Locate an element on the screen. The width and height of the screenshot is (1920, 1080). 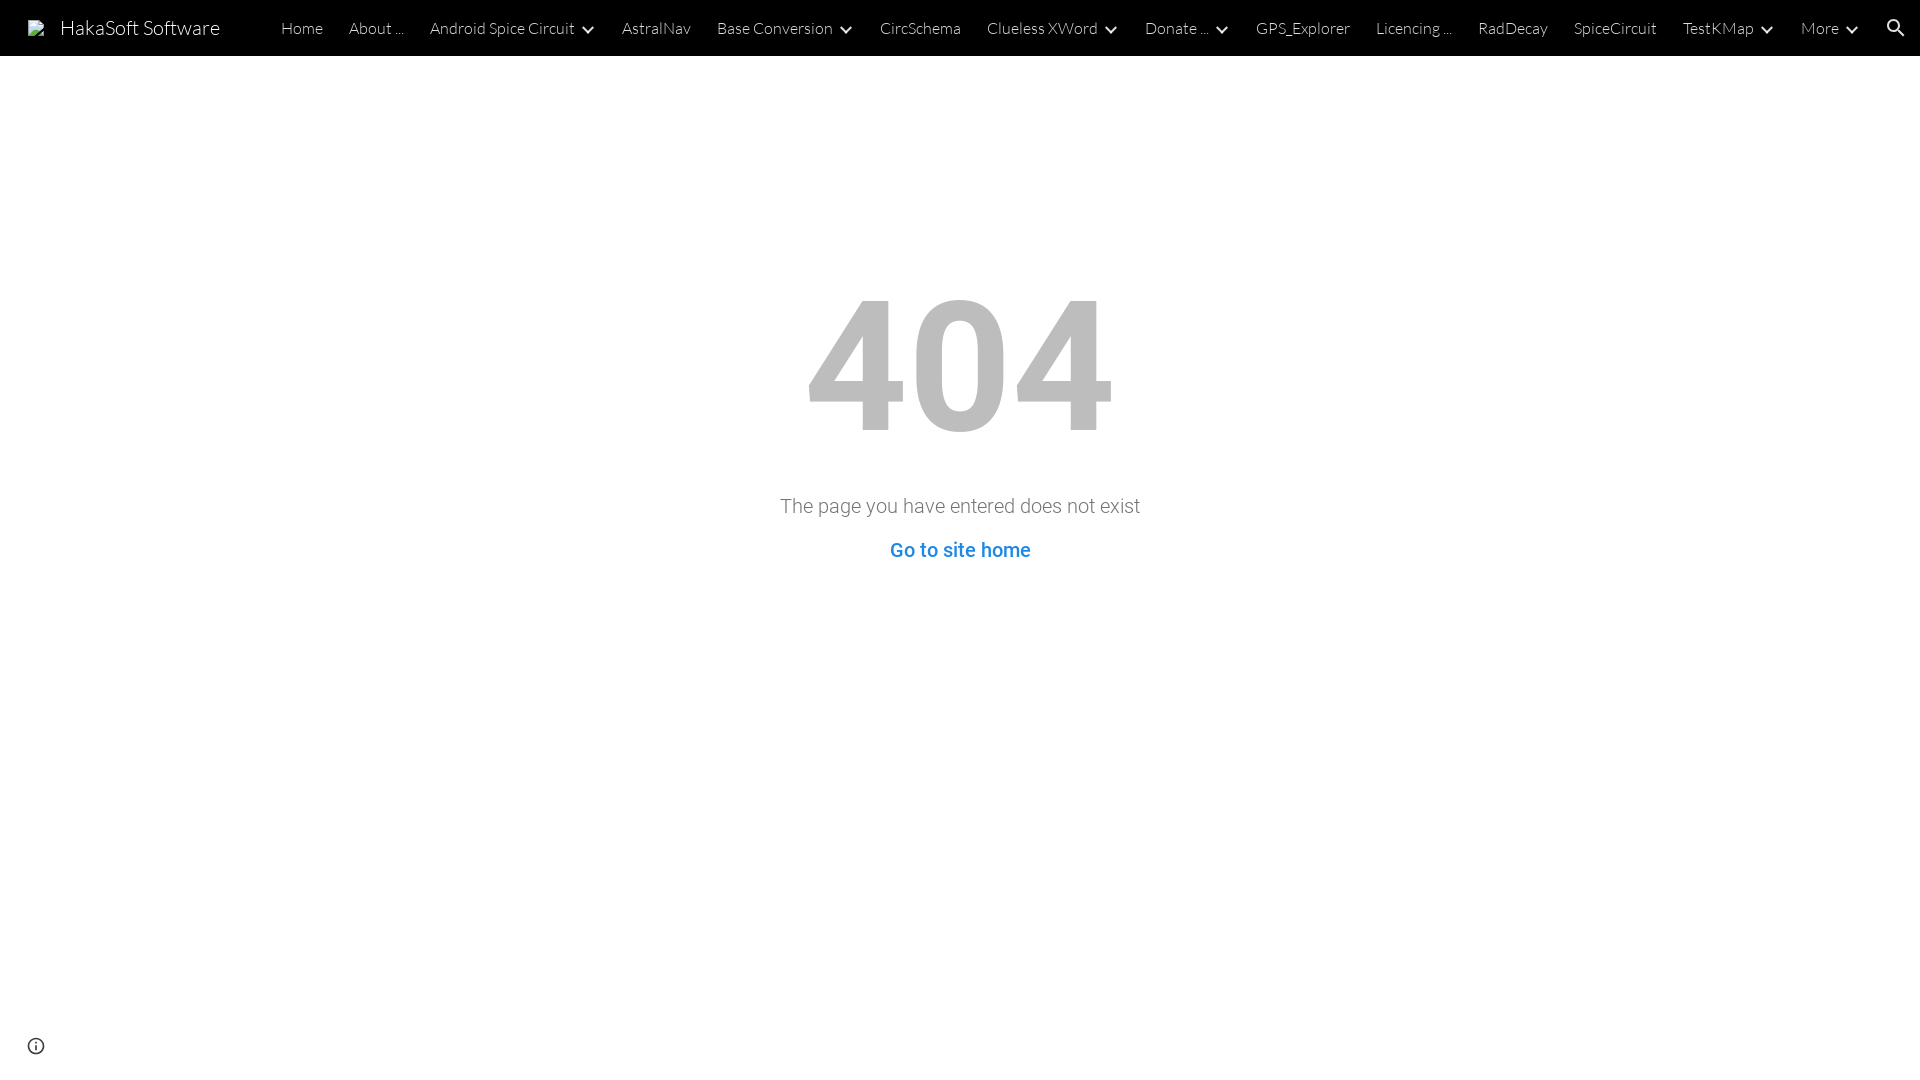
Expand/Collapse is located at coordinates (845, 28).